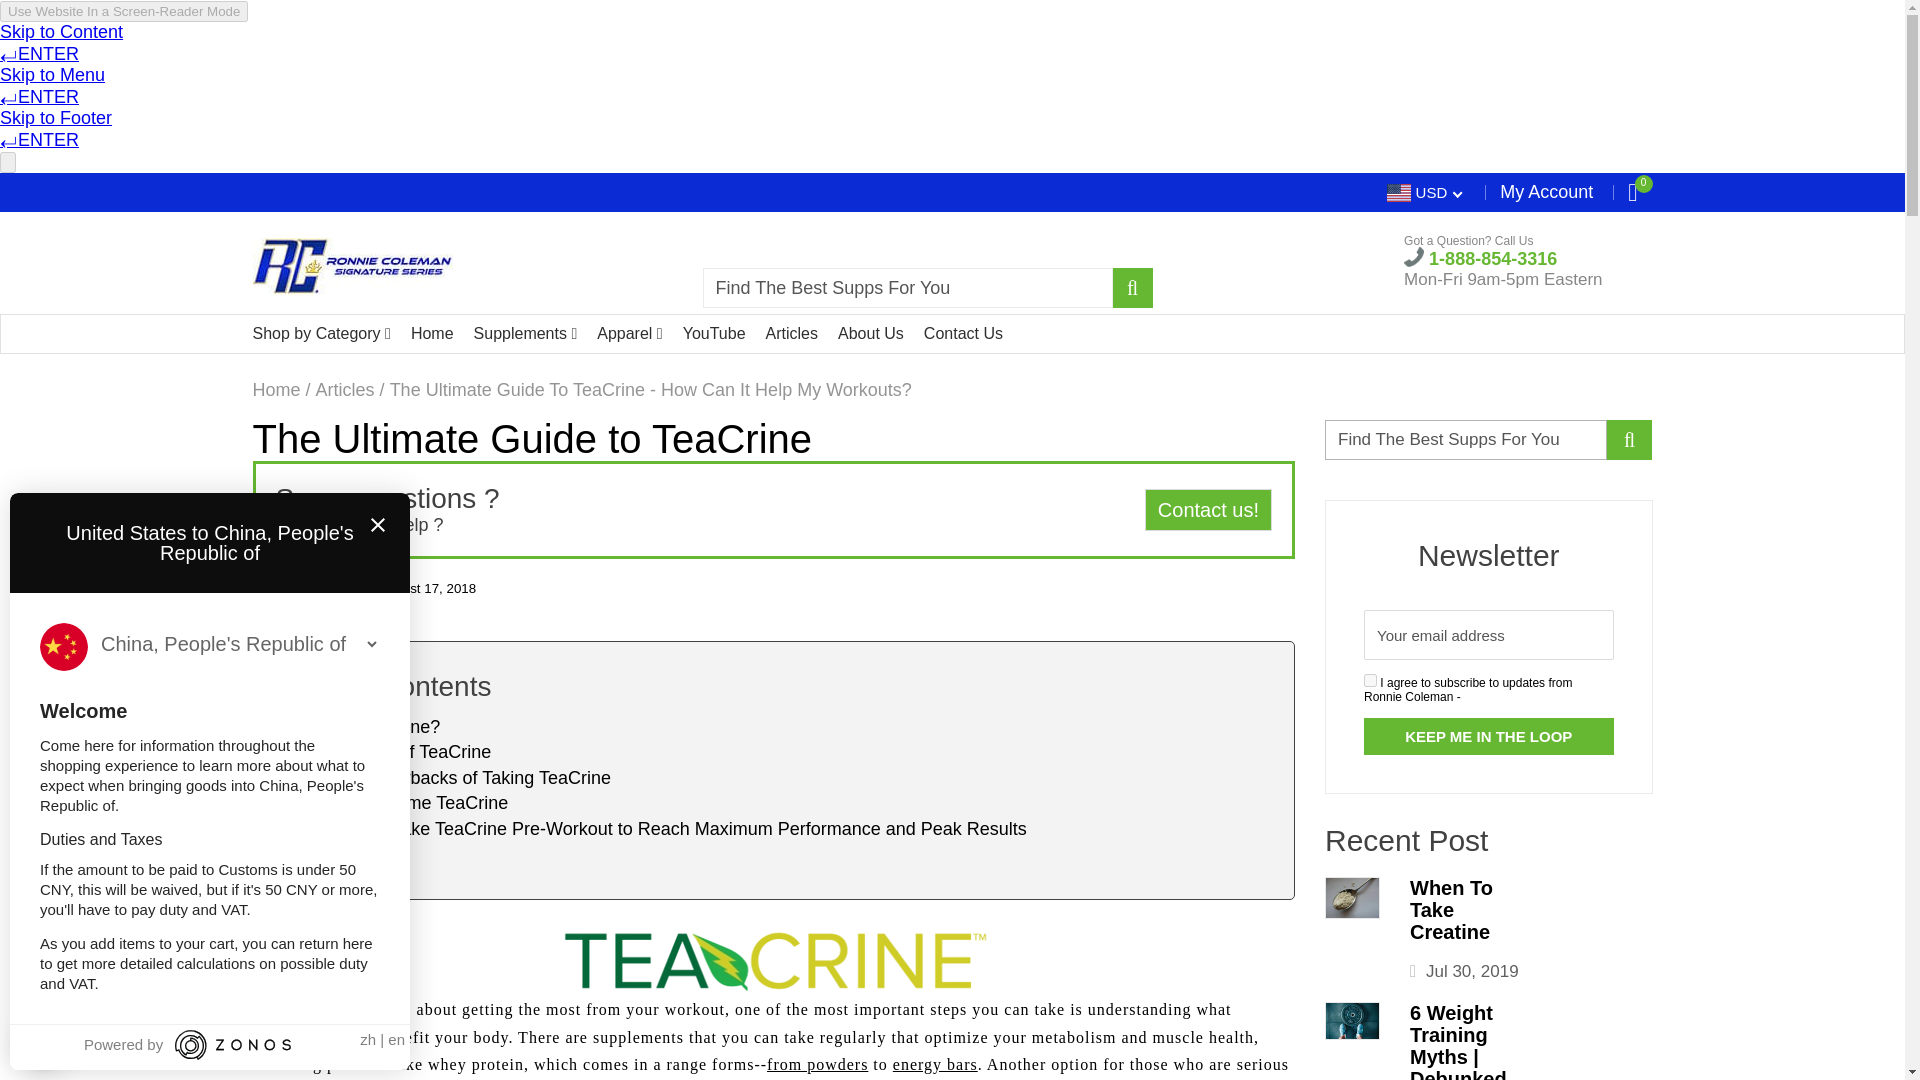 The height and width of the screenshot is (1080, 1920). I want to click on KEEP ME IN THE LOOP, so click(1488, 736).